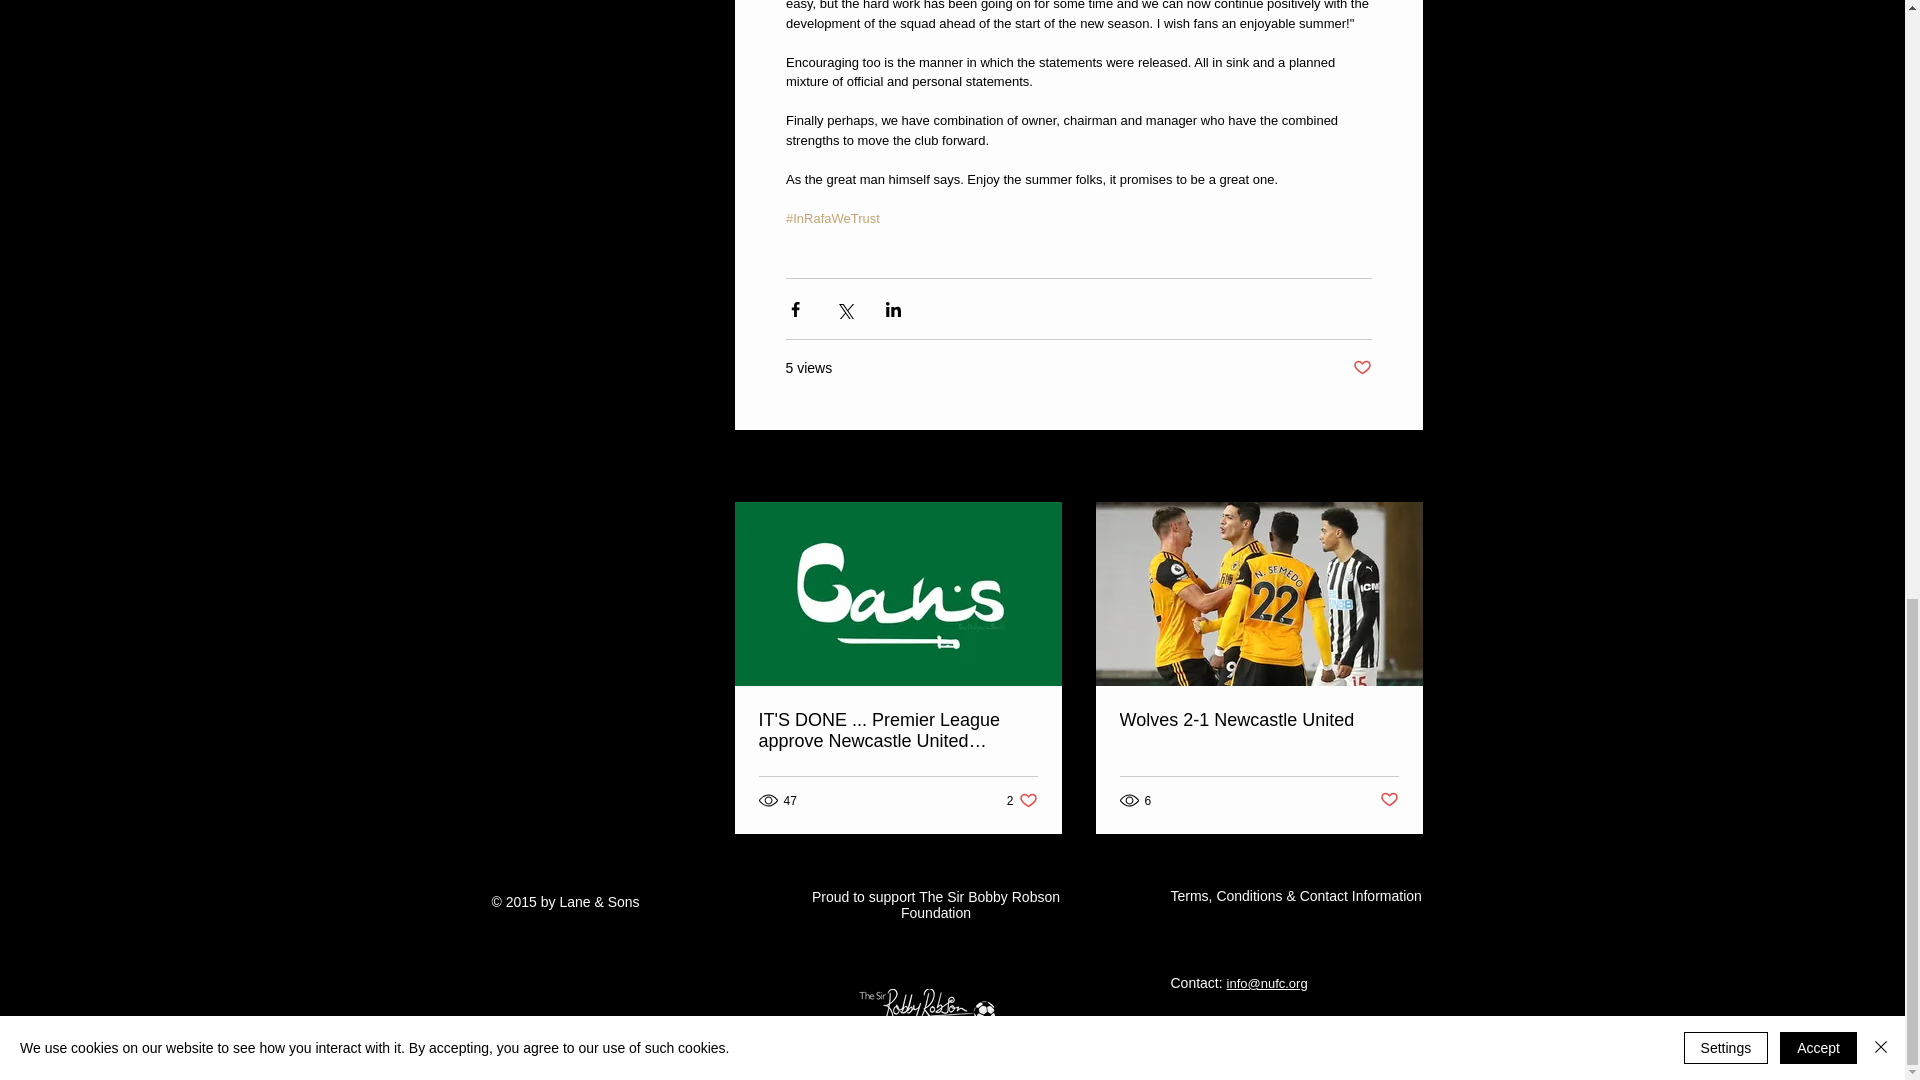 Image resolution: width=1920 pixels, height=1080 pixels. I want to click on Post not marked as liked, so click(1390, 800).